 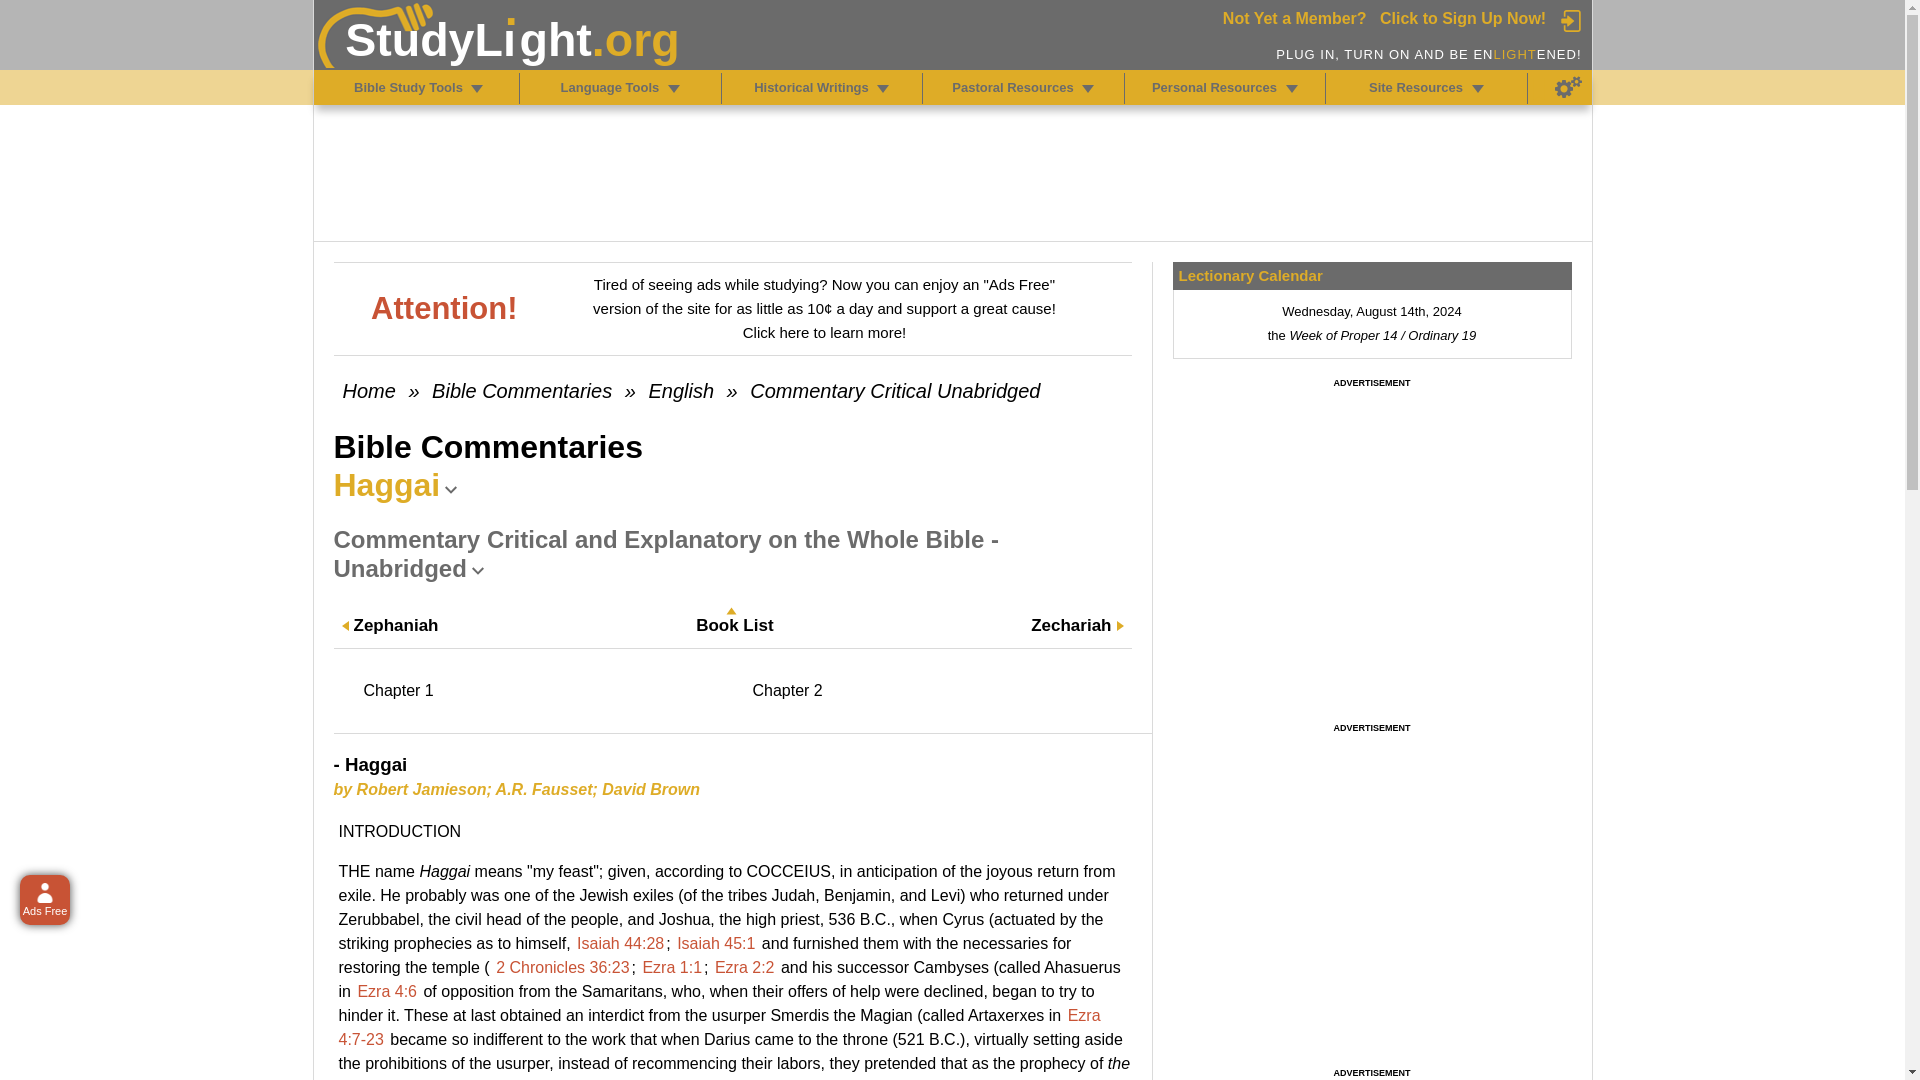 I want to click on Pastoral Resources, so click(x=1088, y=88).